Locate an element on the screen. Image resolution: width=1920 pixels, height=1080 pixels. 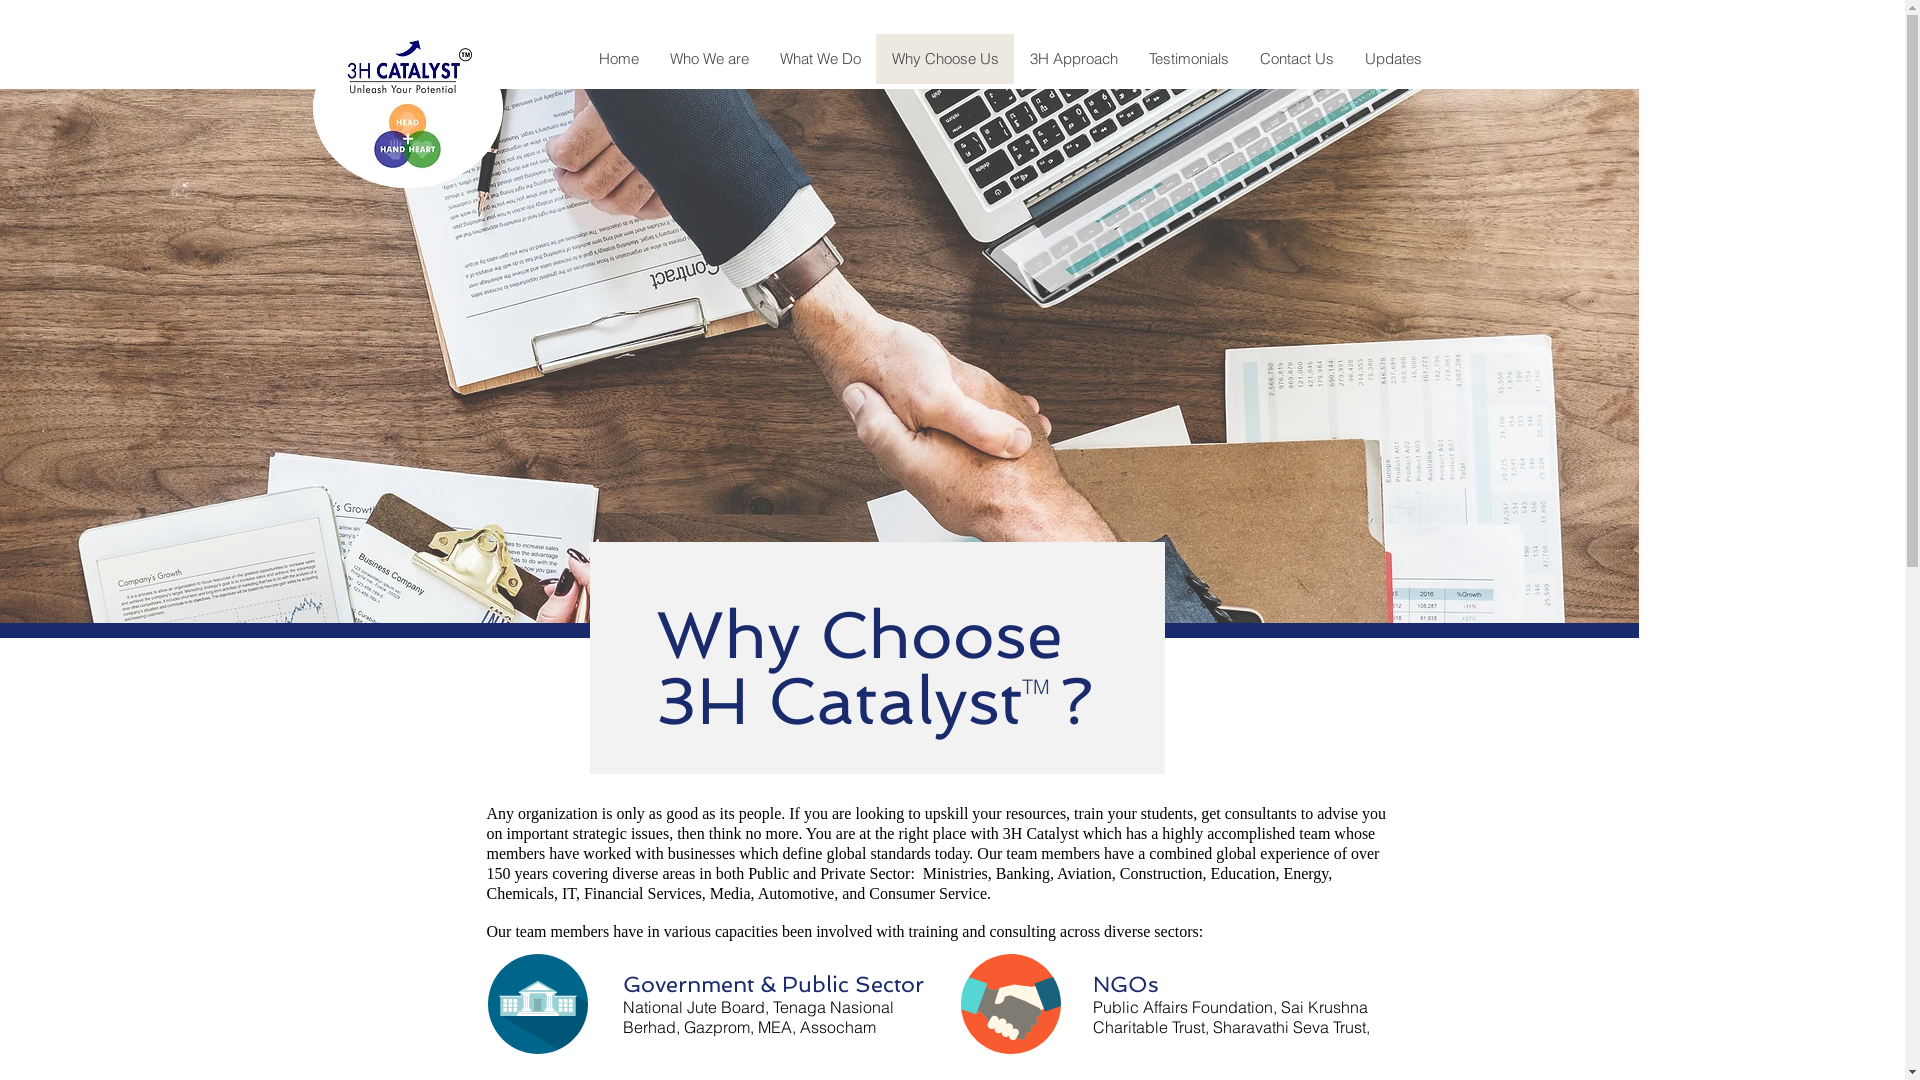
Updates is located at coordinates (1392, 59).